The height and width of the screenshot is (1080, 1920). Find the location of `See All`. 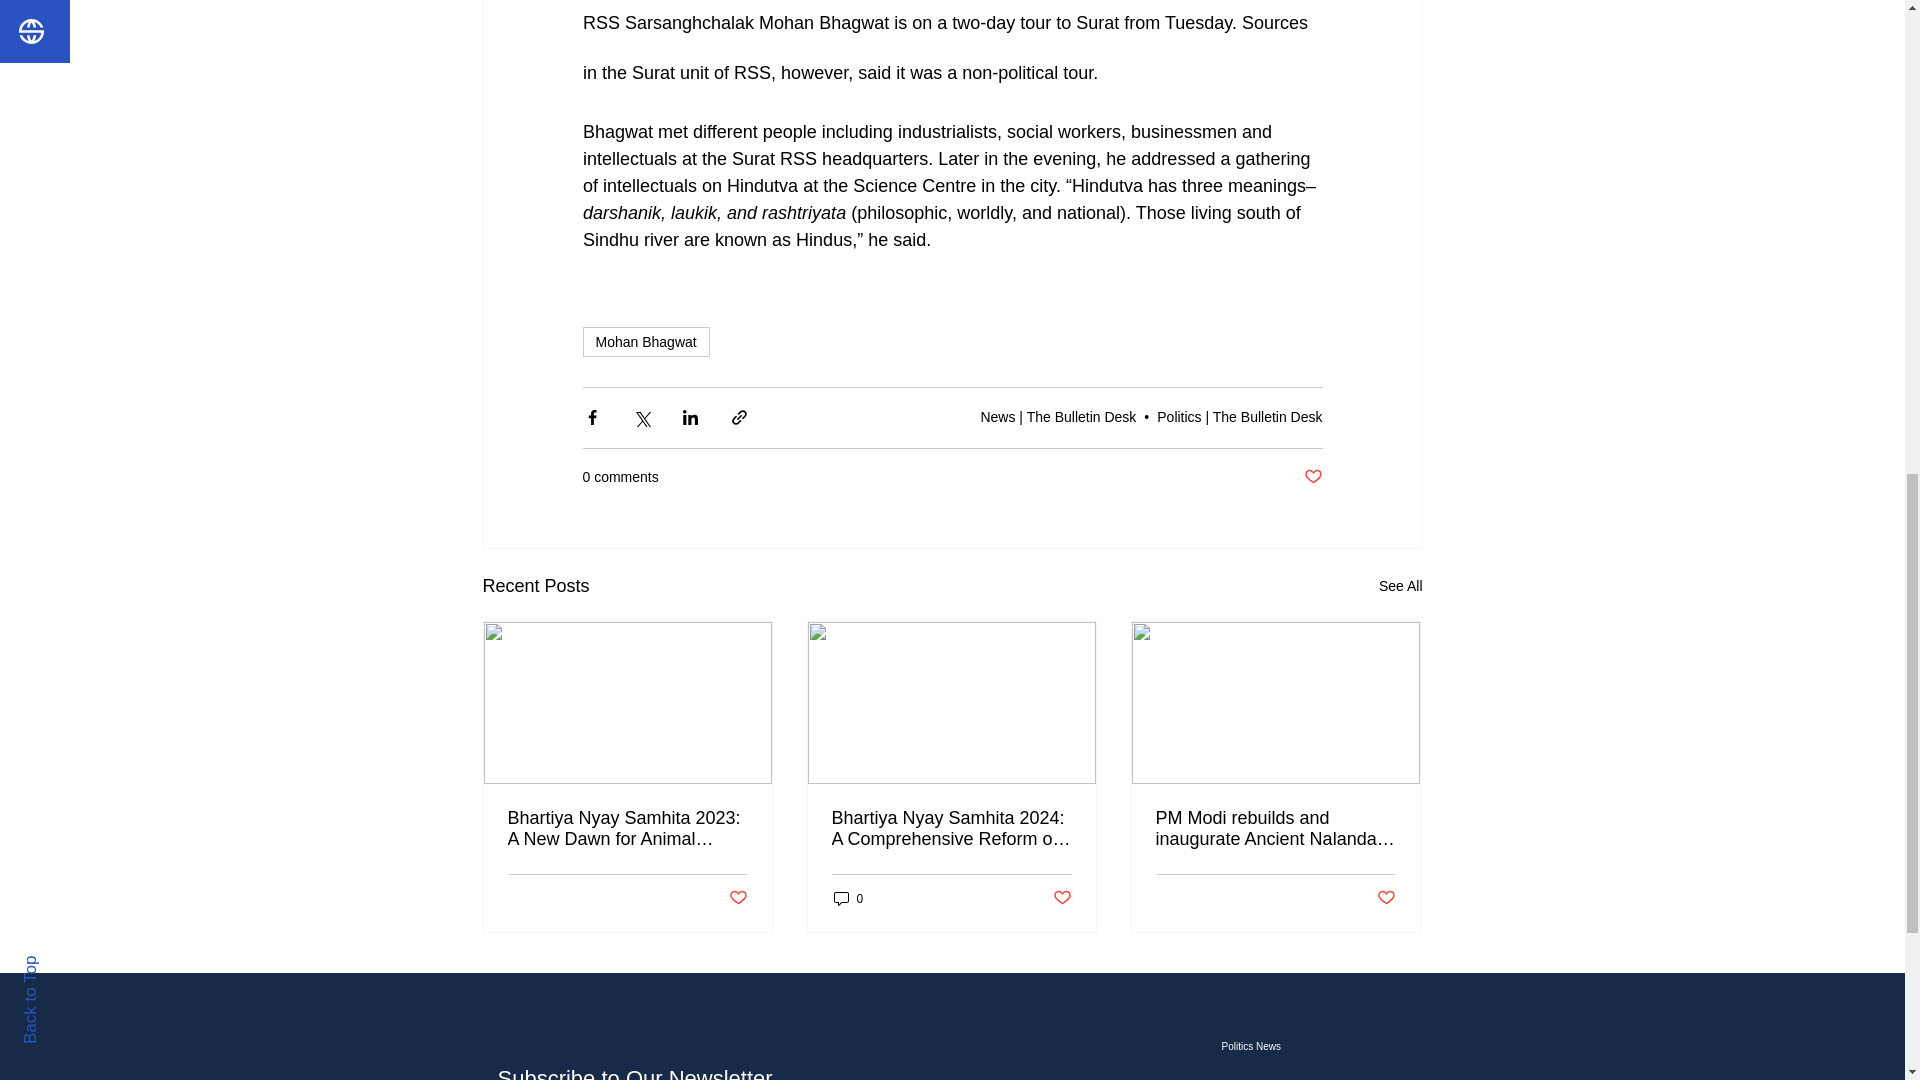

See All is located at coordinates (1400, 586).